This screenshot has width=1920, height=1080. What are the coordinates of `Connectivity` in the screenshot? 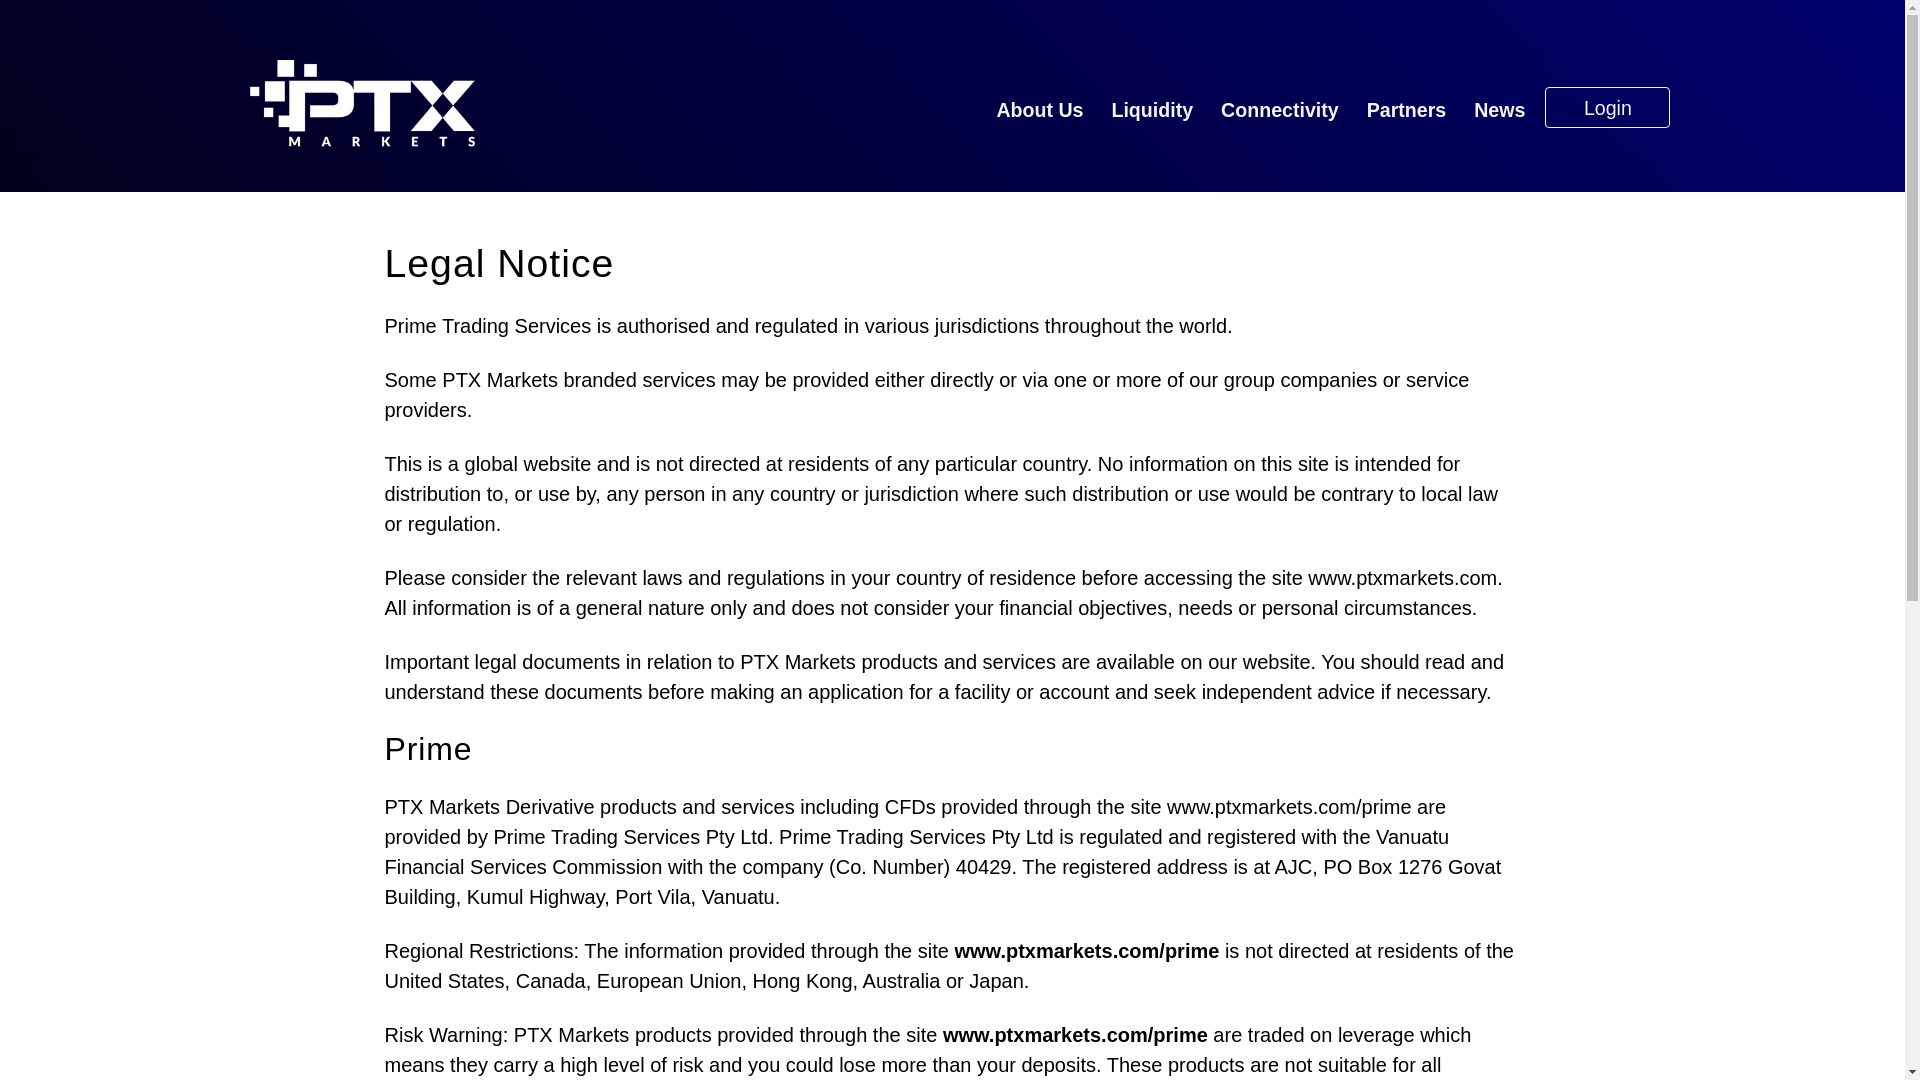 It's located at (1280, 110).